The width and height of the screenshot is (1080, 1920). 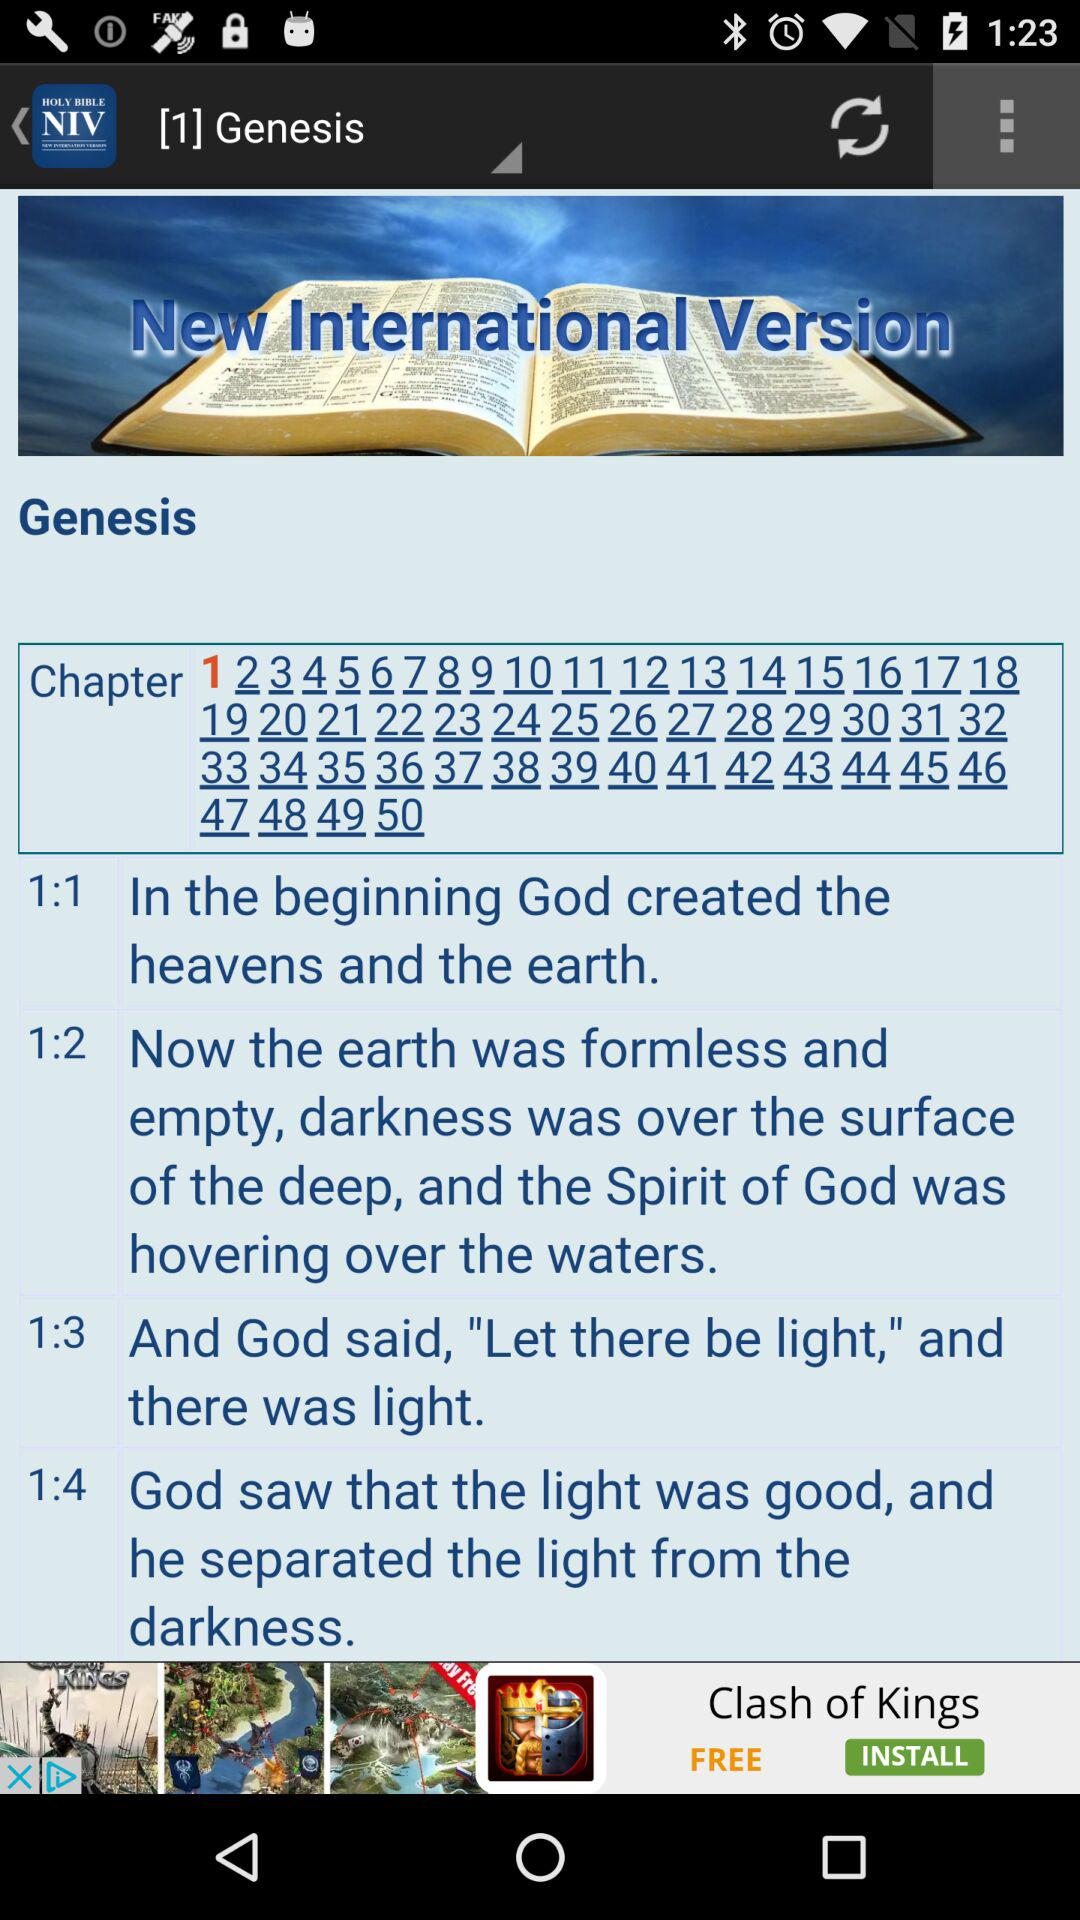 What do you see at coordinates (540, 1728) in the screenshot?
I see `advertisement` at bounding box center [540, 1728].